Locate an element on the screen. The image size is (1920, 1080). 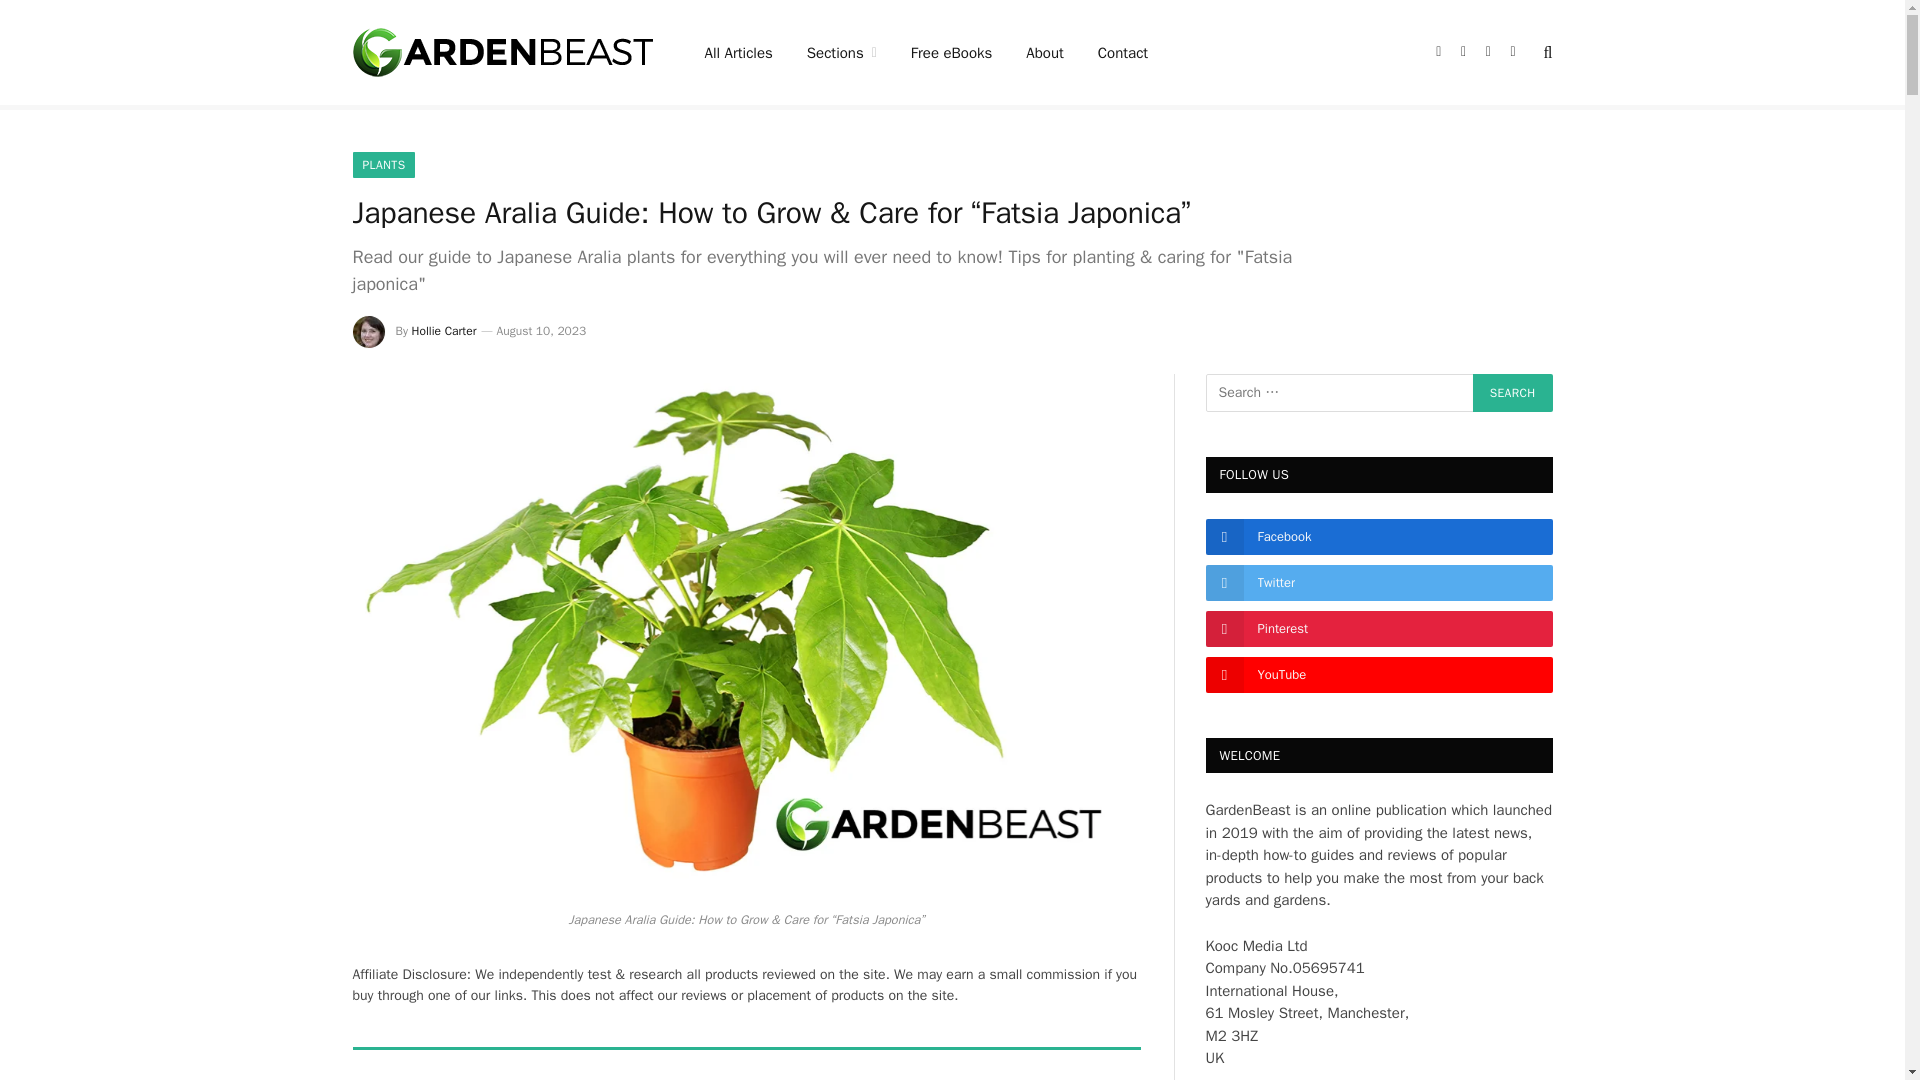
Free eBooks is located at coordinates (952, 52).